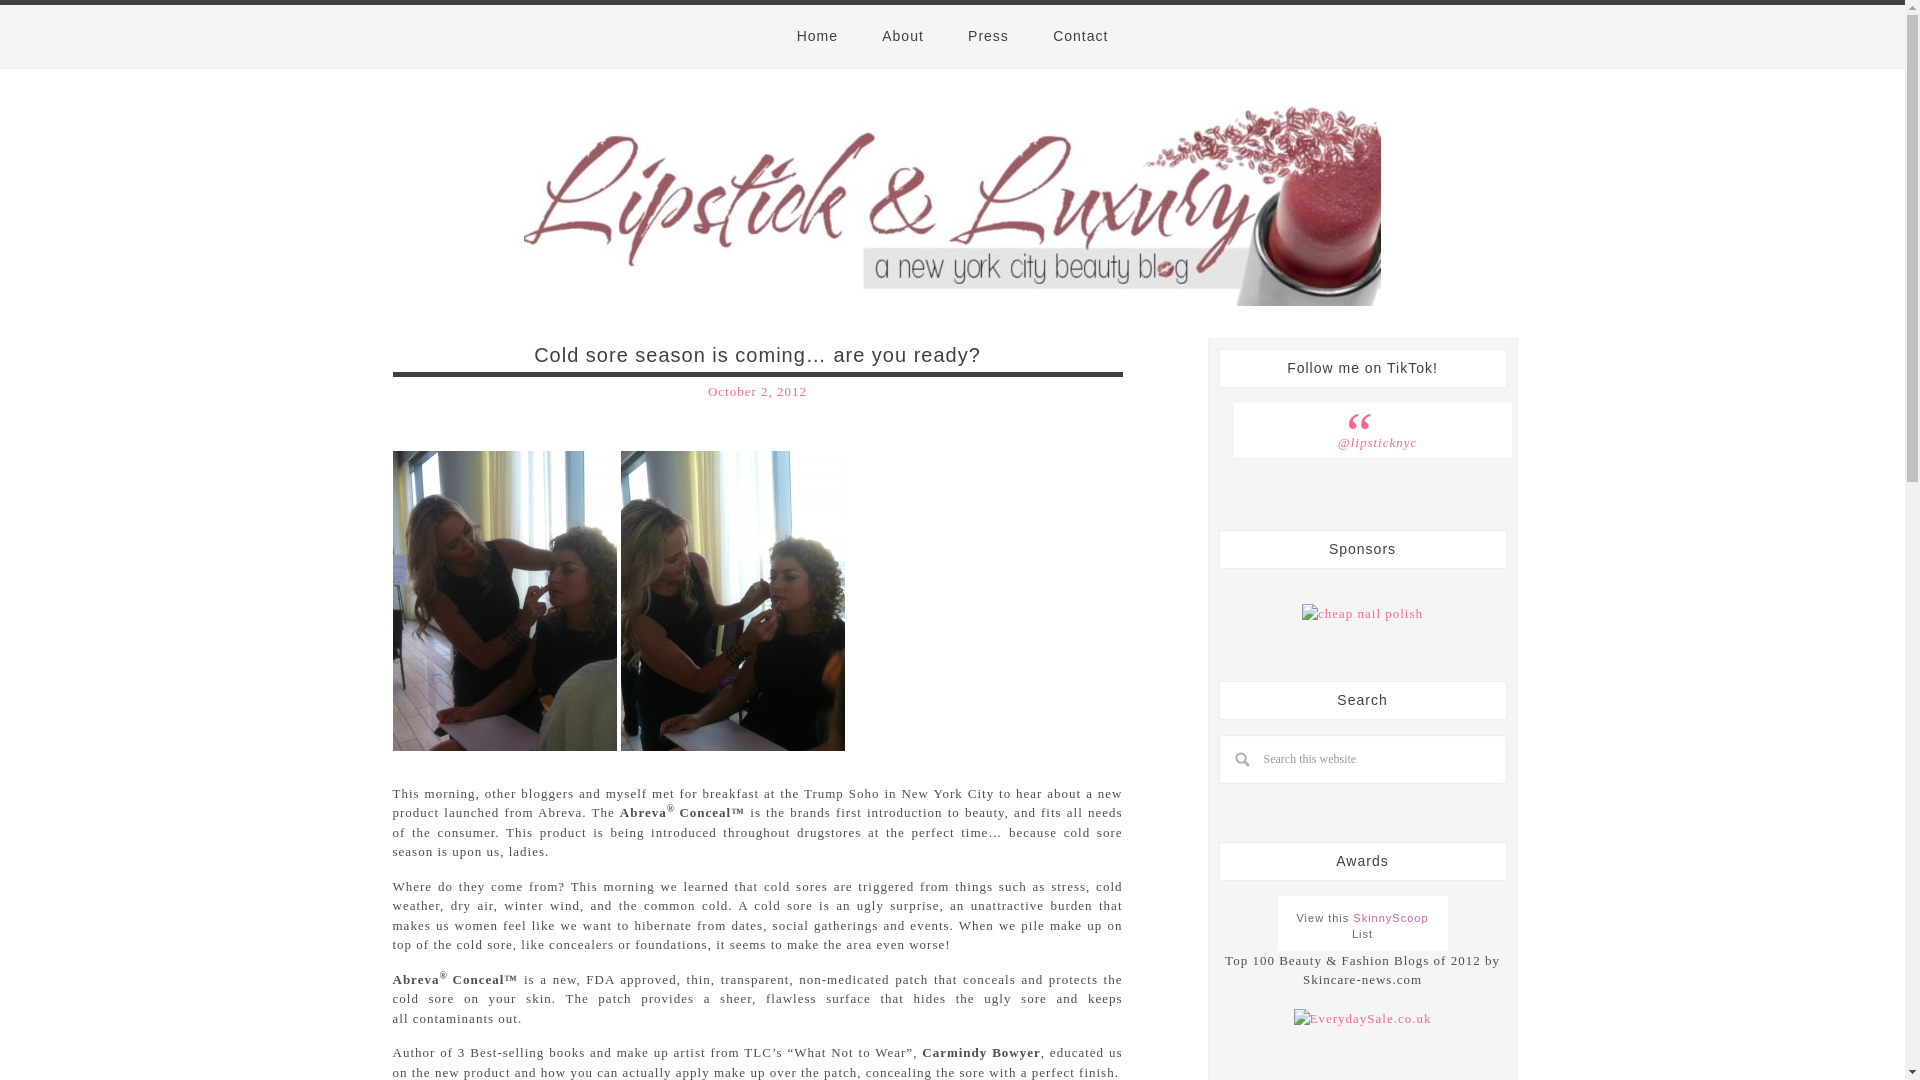 This screenshot has height=1080, width=1920. What do you see at coordinates (1362, 926) in the screenshot?
I see `View this SkinnyScoop List` at bounding box center [1362, 926].